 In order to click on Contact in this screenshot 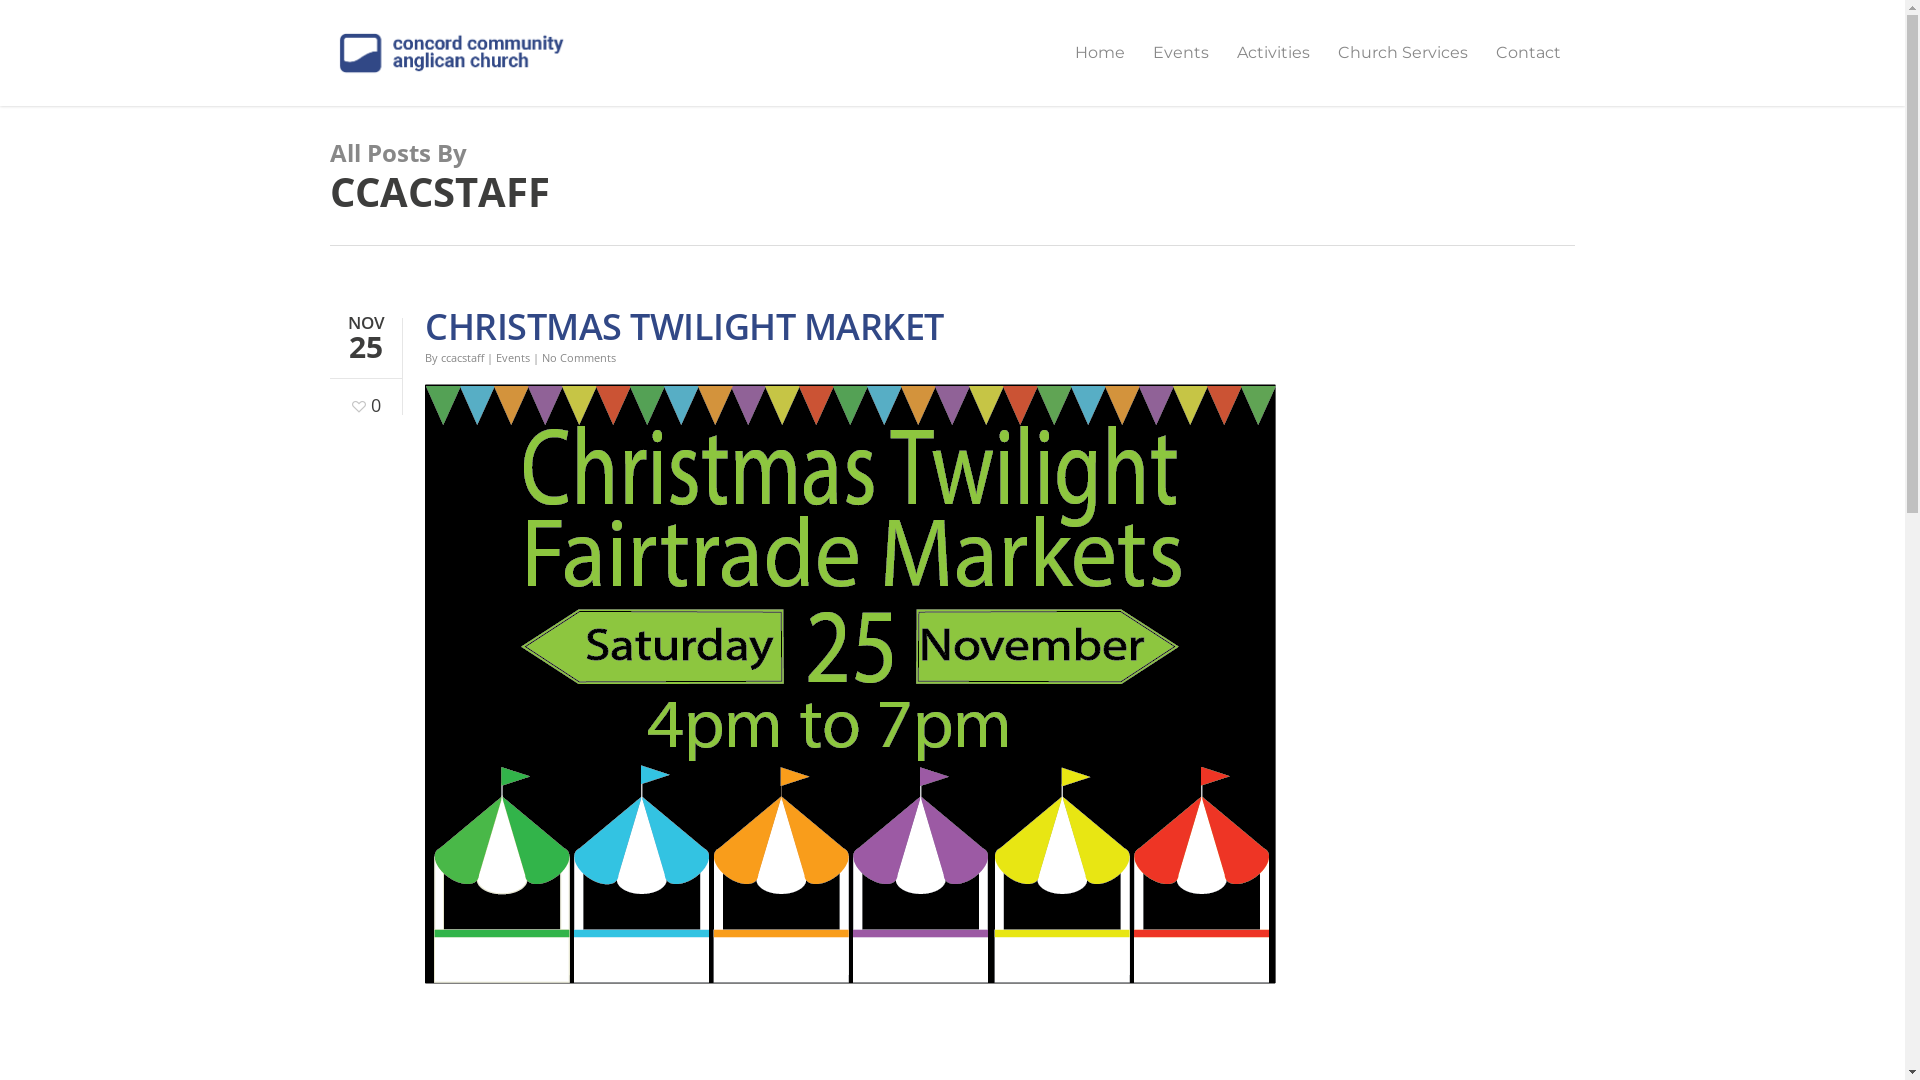, I will do `click(1528, 67)`.